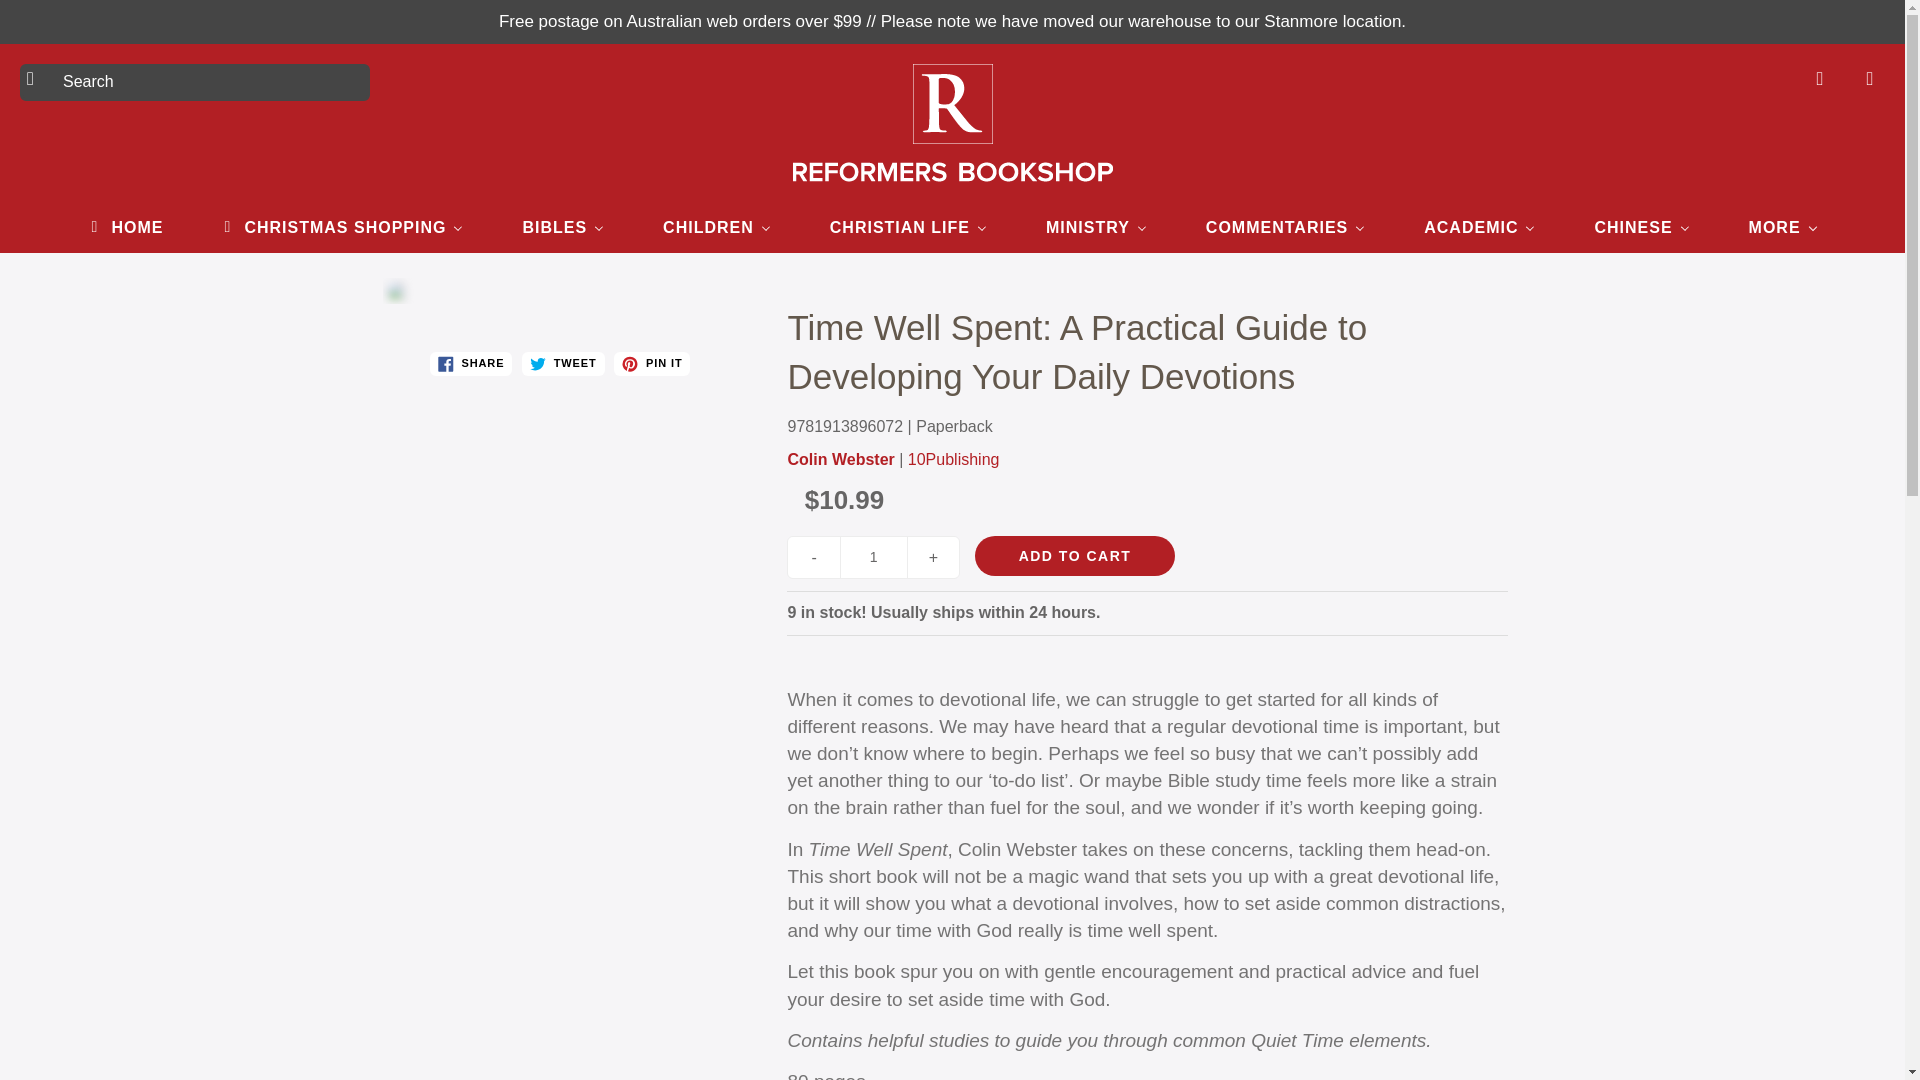 The image size is (1920, 1080). What do you see at coordinates (342, 226) in the screenshot?
I see `CHRISTMAS SHOPPING` at bounding box center [342, 226].